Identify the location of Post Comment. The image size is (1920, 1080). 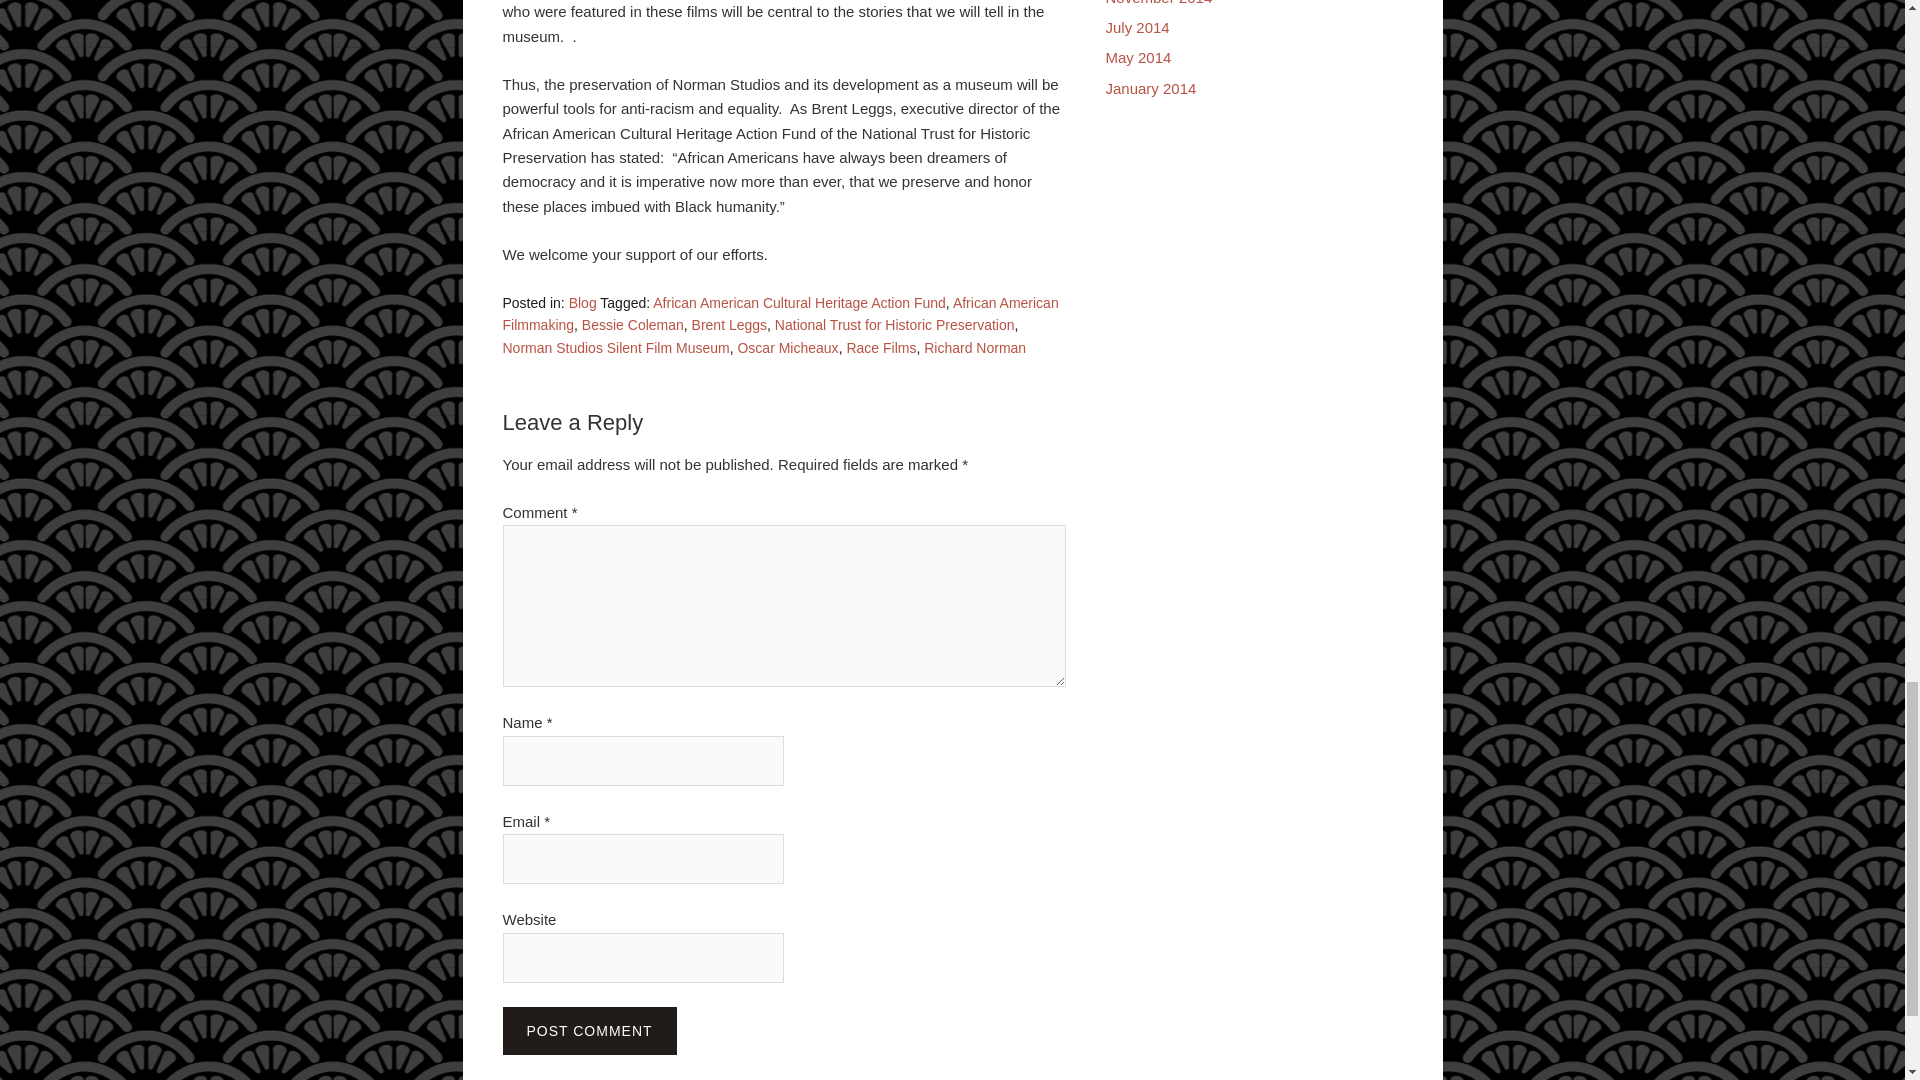
(588, 1030).